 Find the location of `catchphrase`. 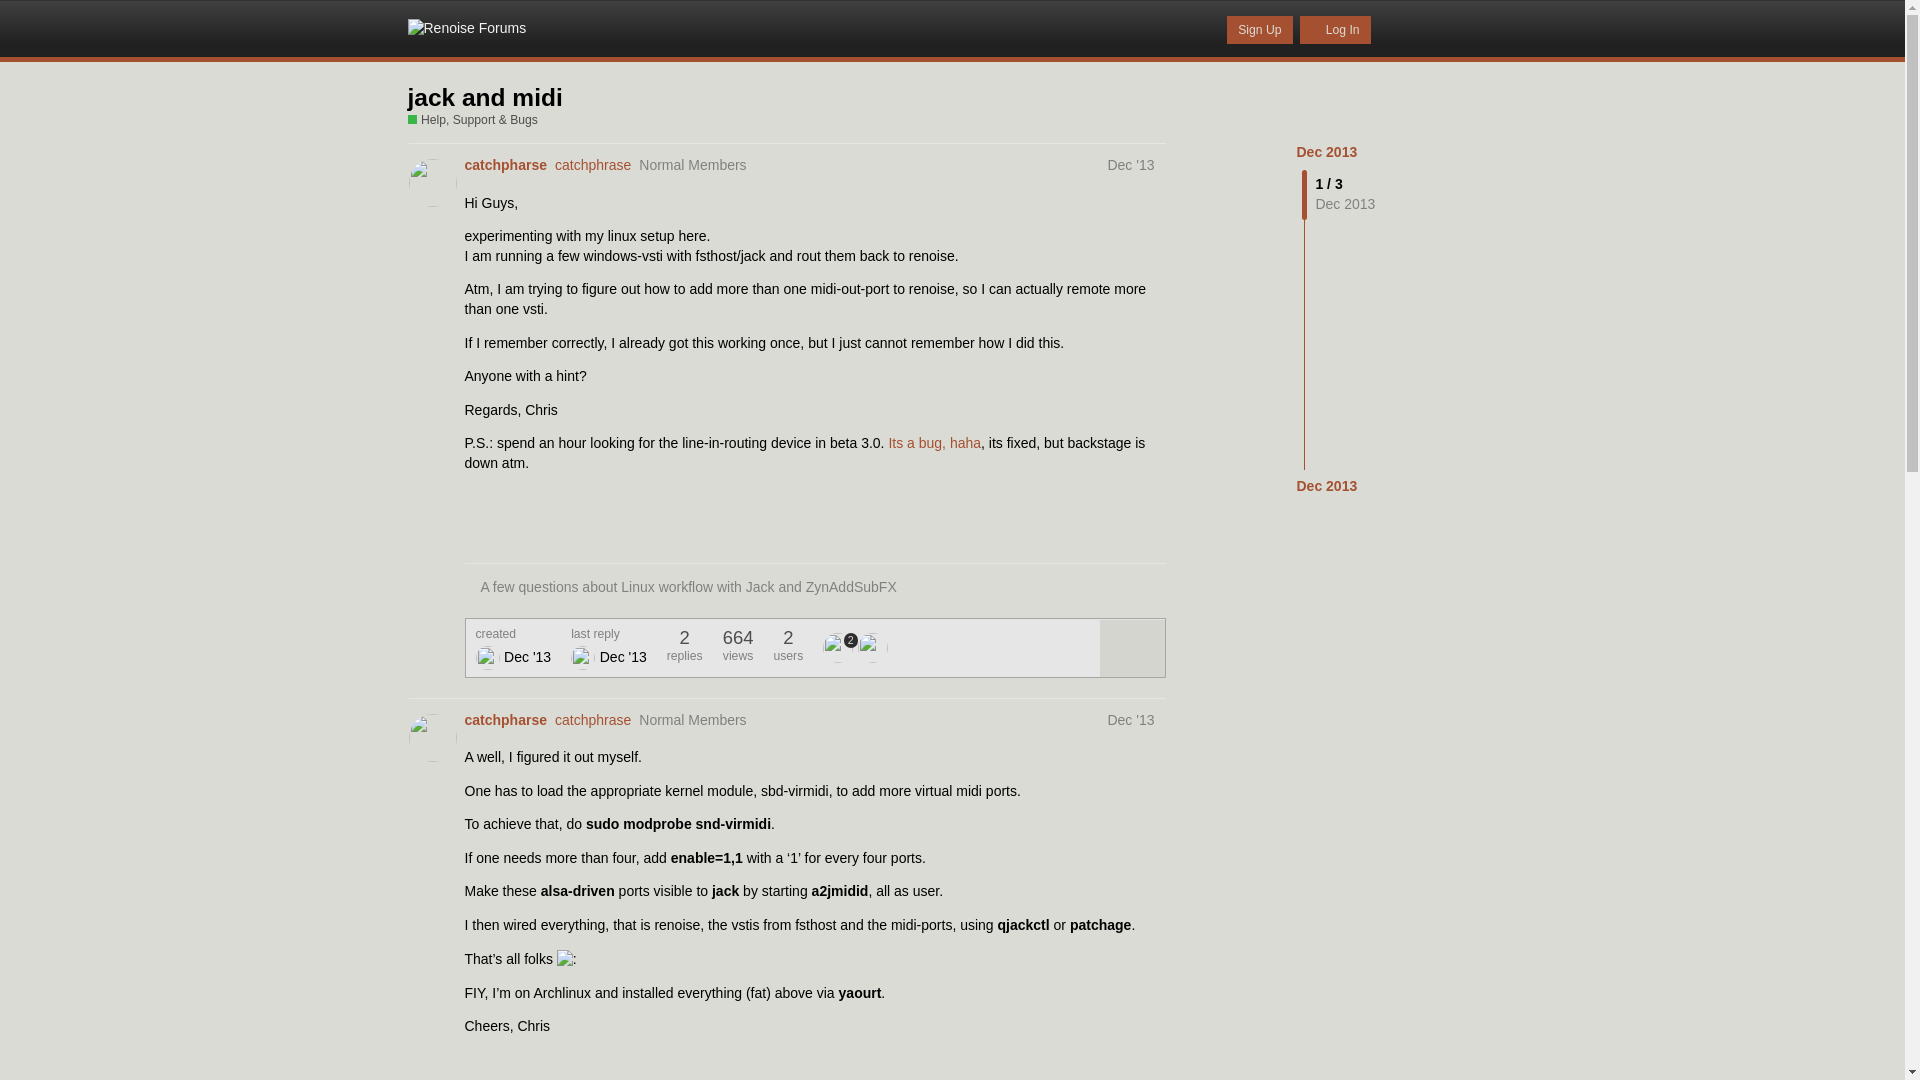

catchphrase is located at coordinates (592, 719).